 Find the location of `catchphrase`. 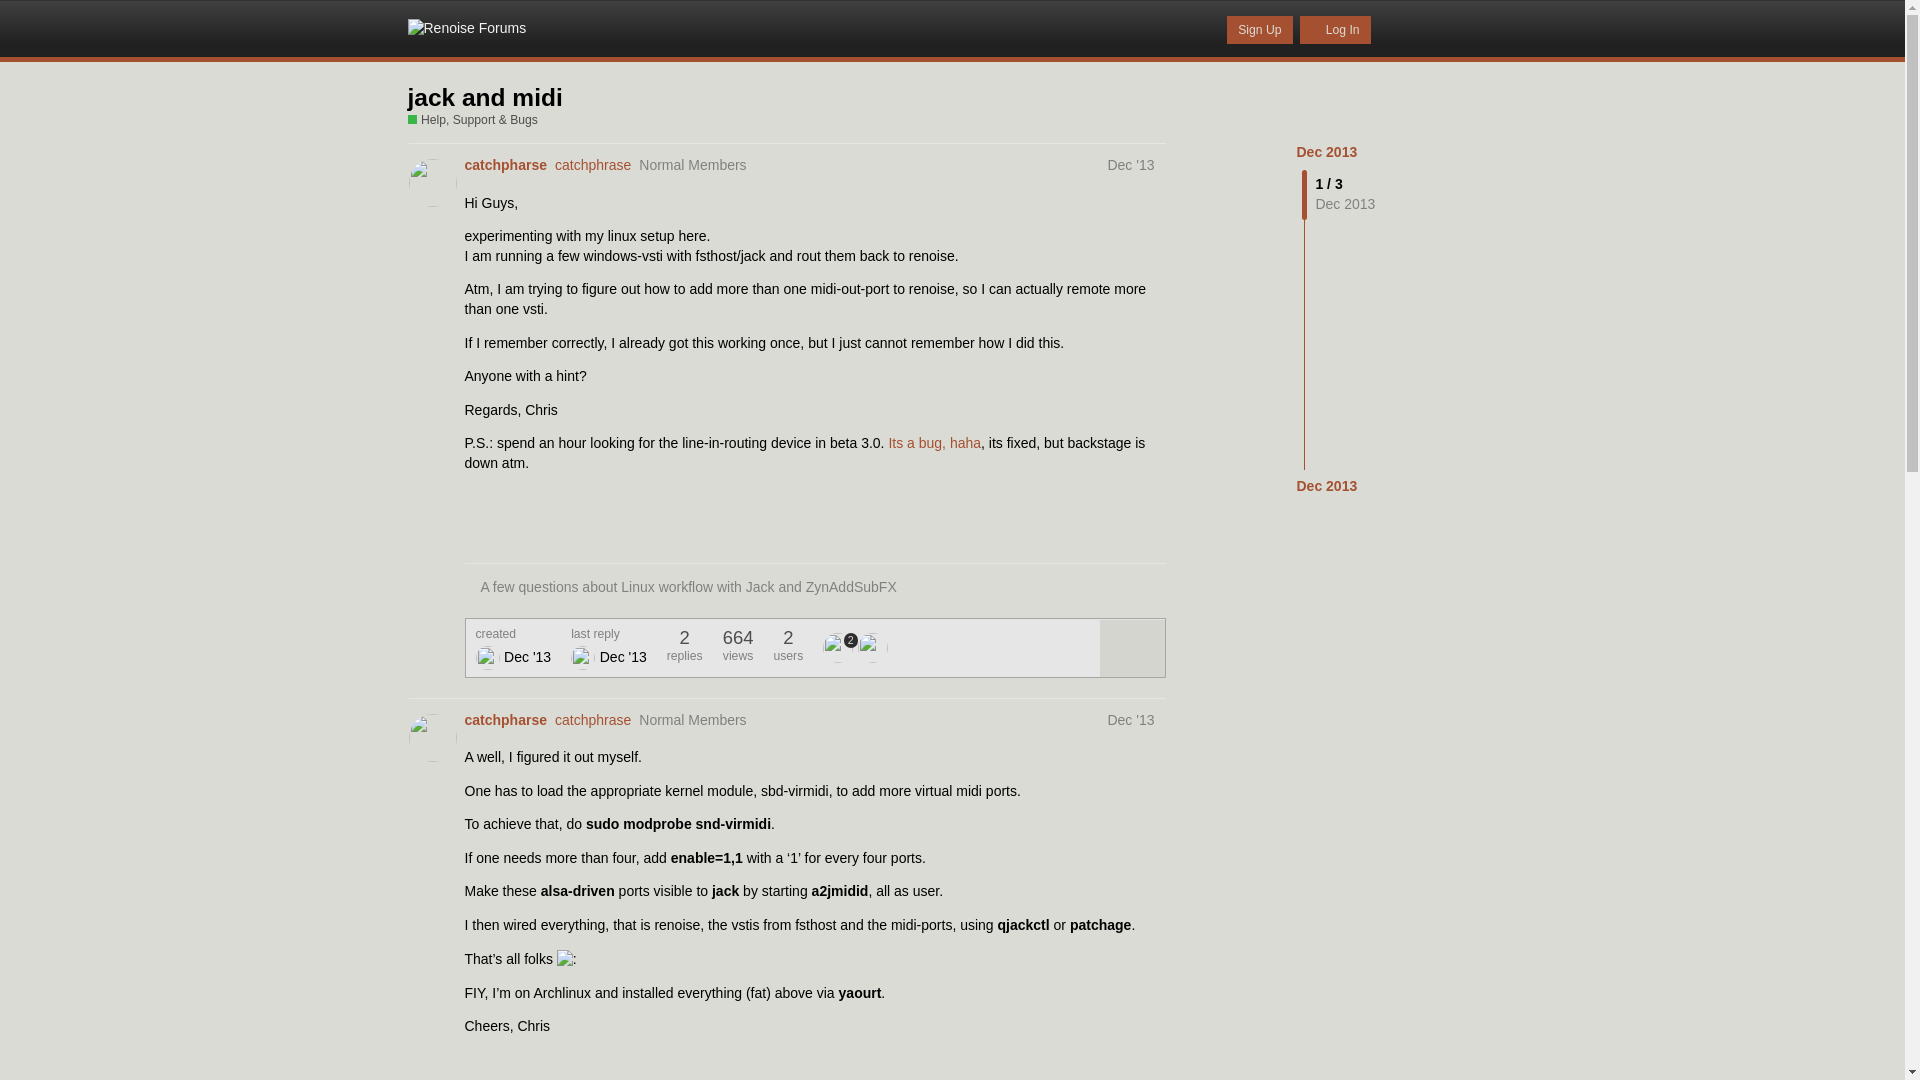

catchphrase is located at coordinates (592, 719).